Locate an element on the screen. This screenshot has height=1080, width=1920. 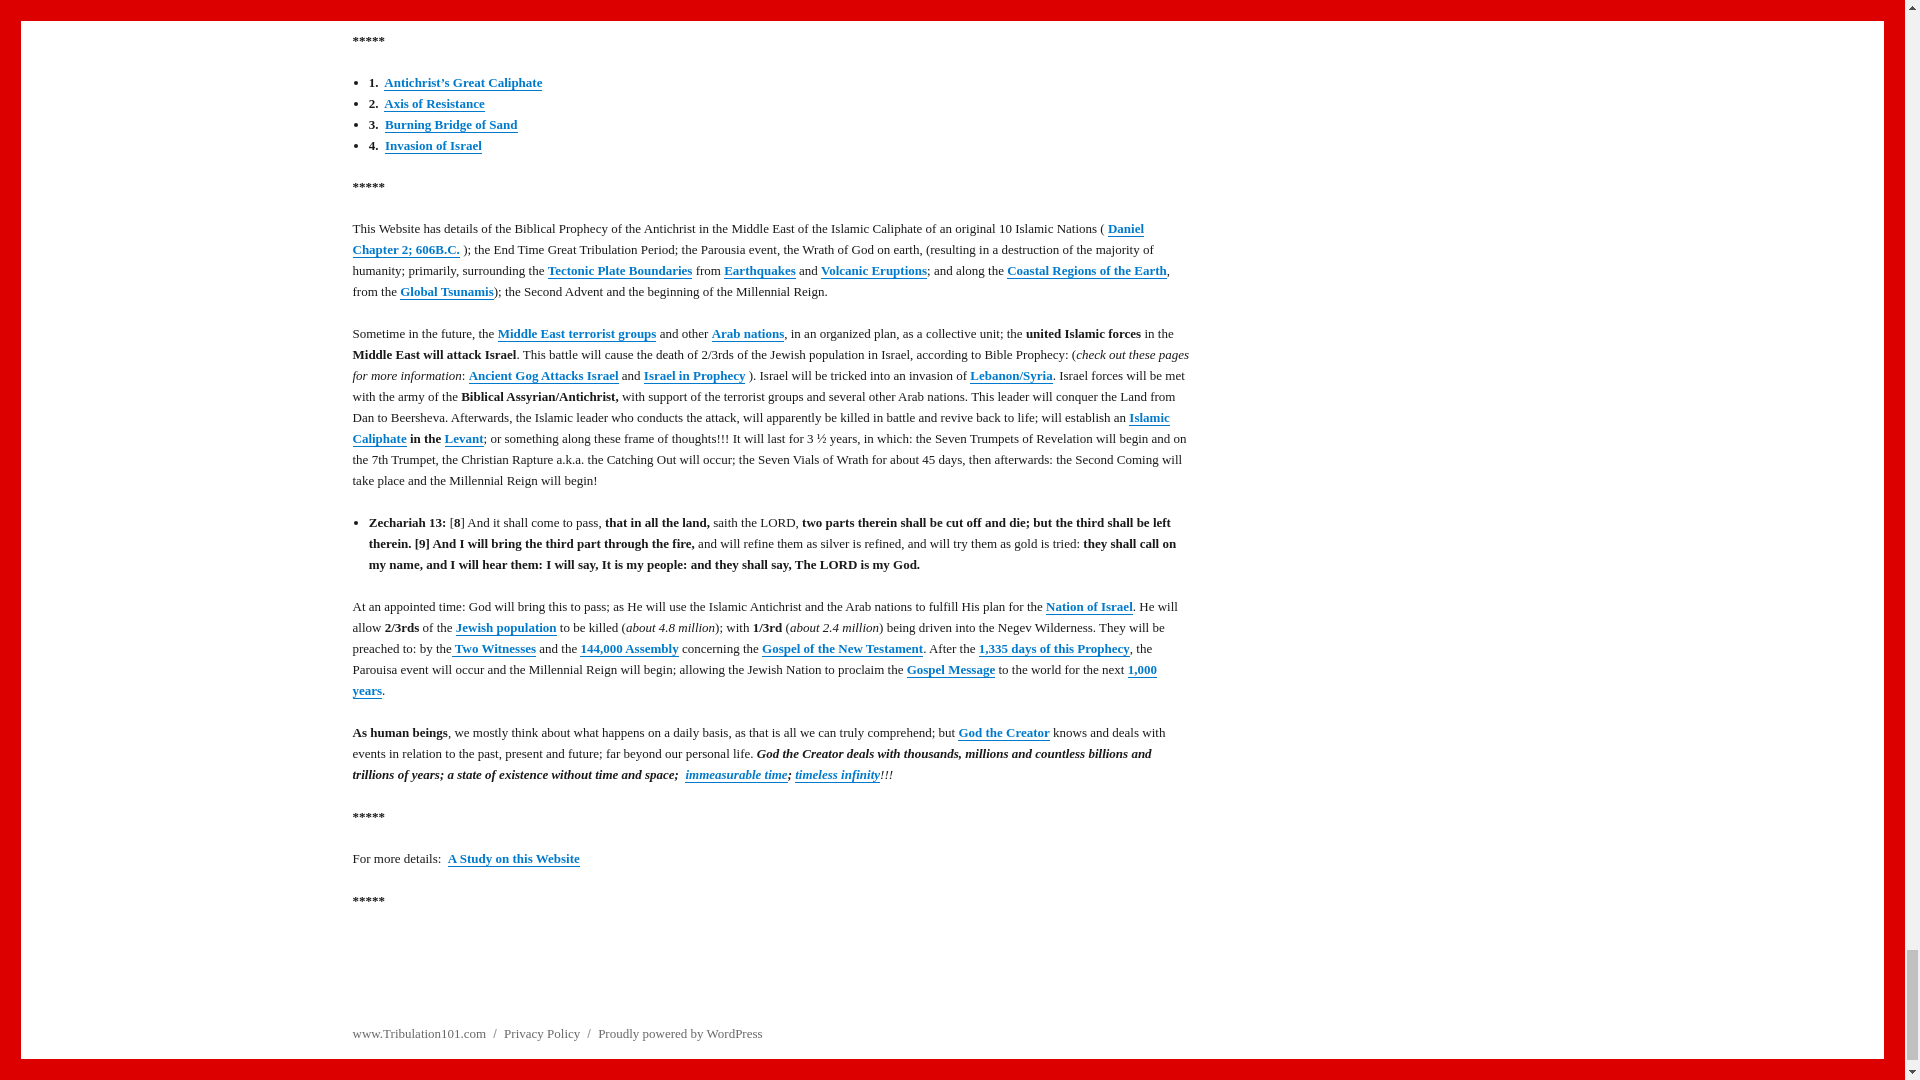
Daniel Chapter 2; 606B.C. is located at coordinates (748, 239).